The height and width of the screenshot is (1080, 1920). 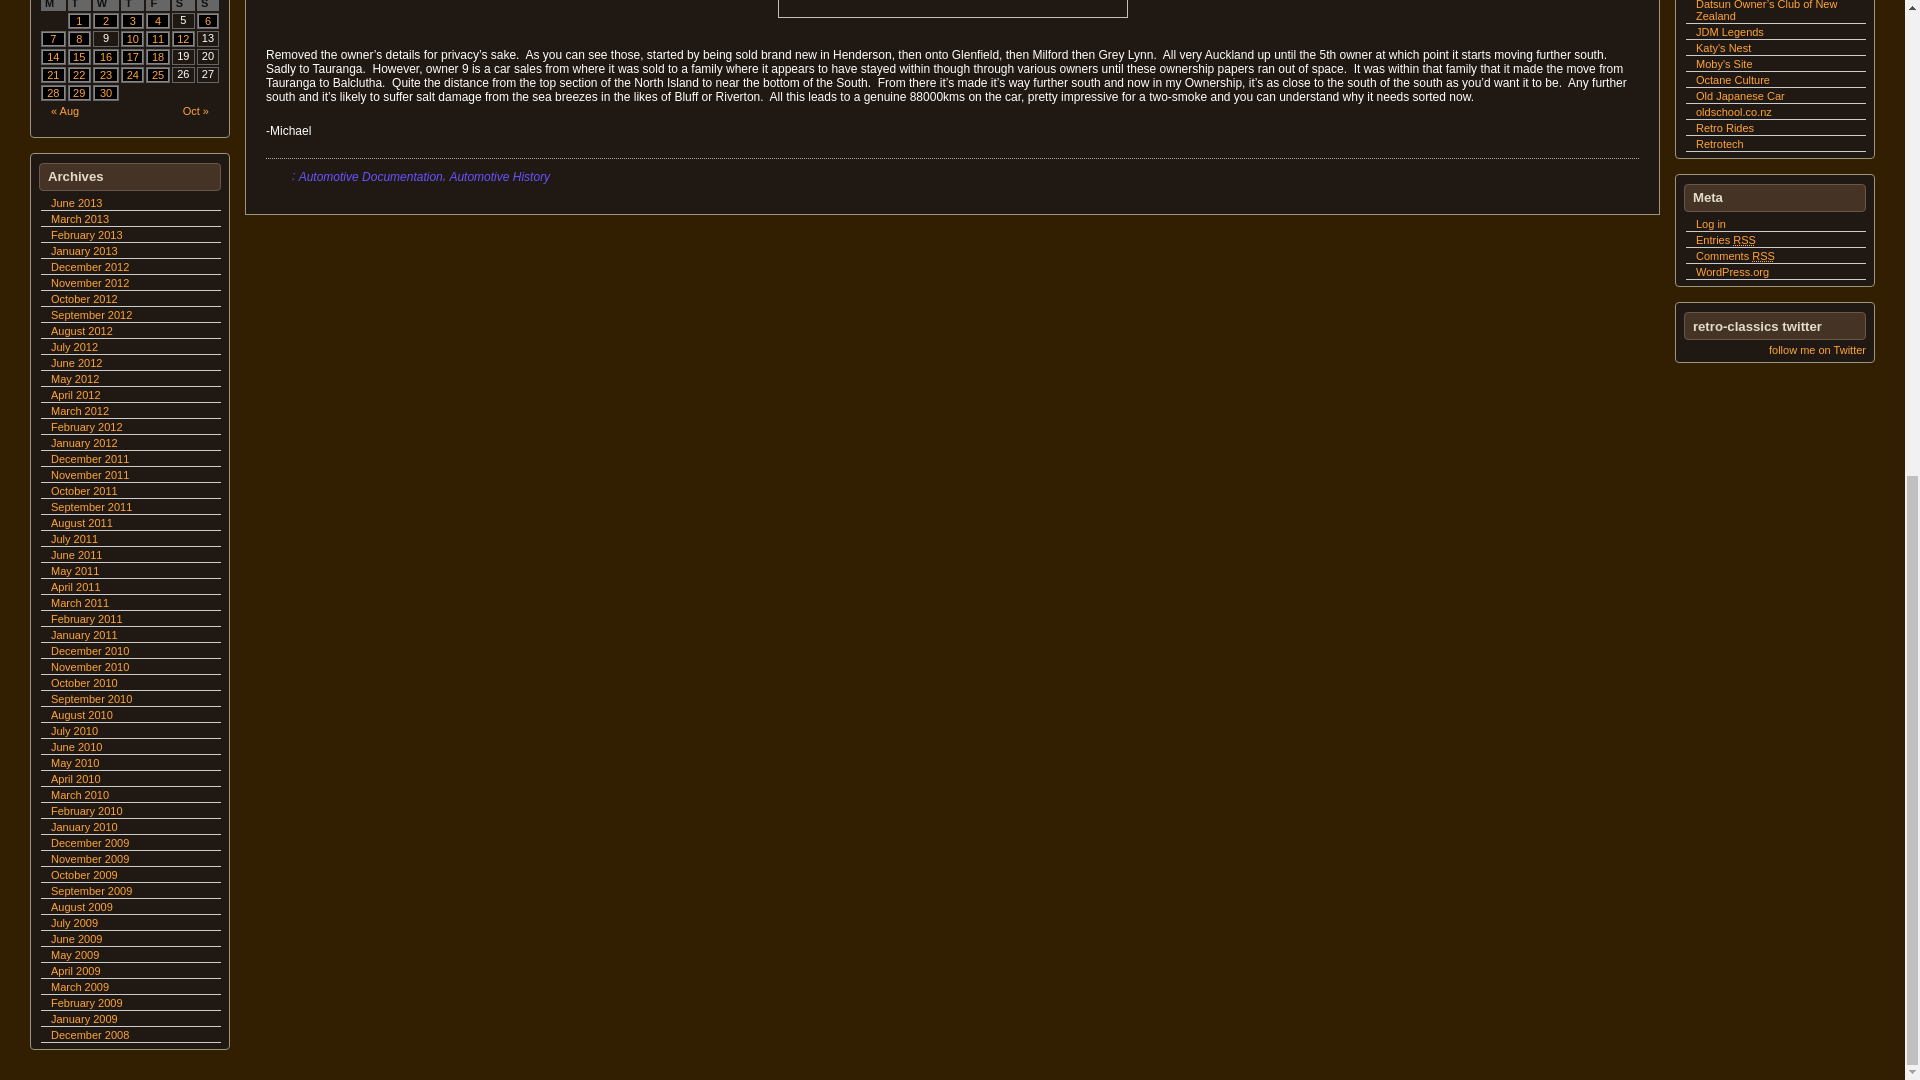 I want to click on max-distance, so click(x=952, y=9).